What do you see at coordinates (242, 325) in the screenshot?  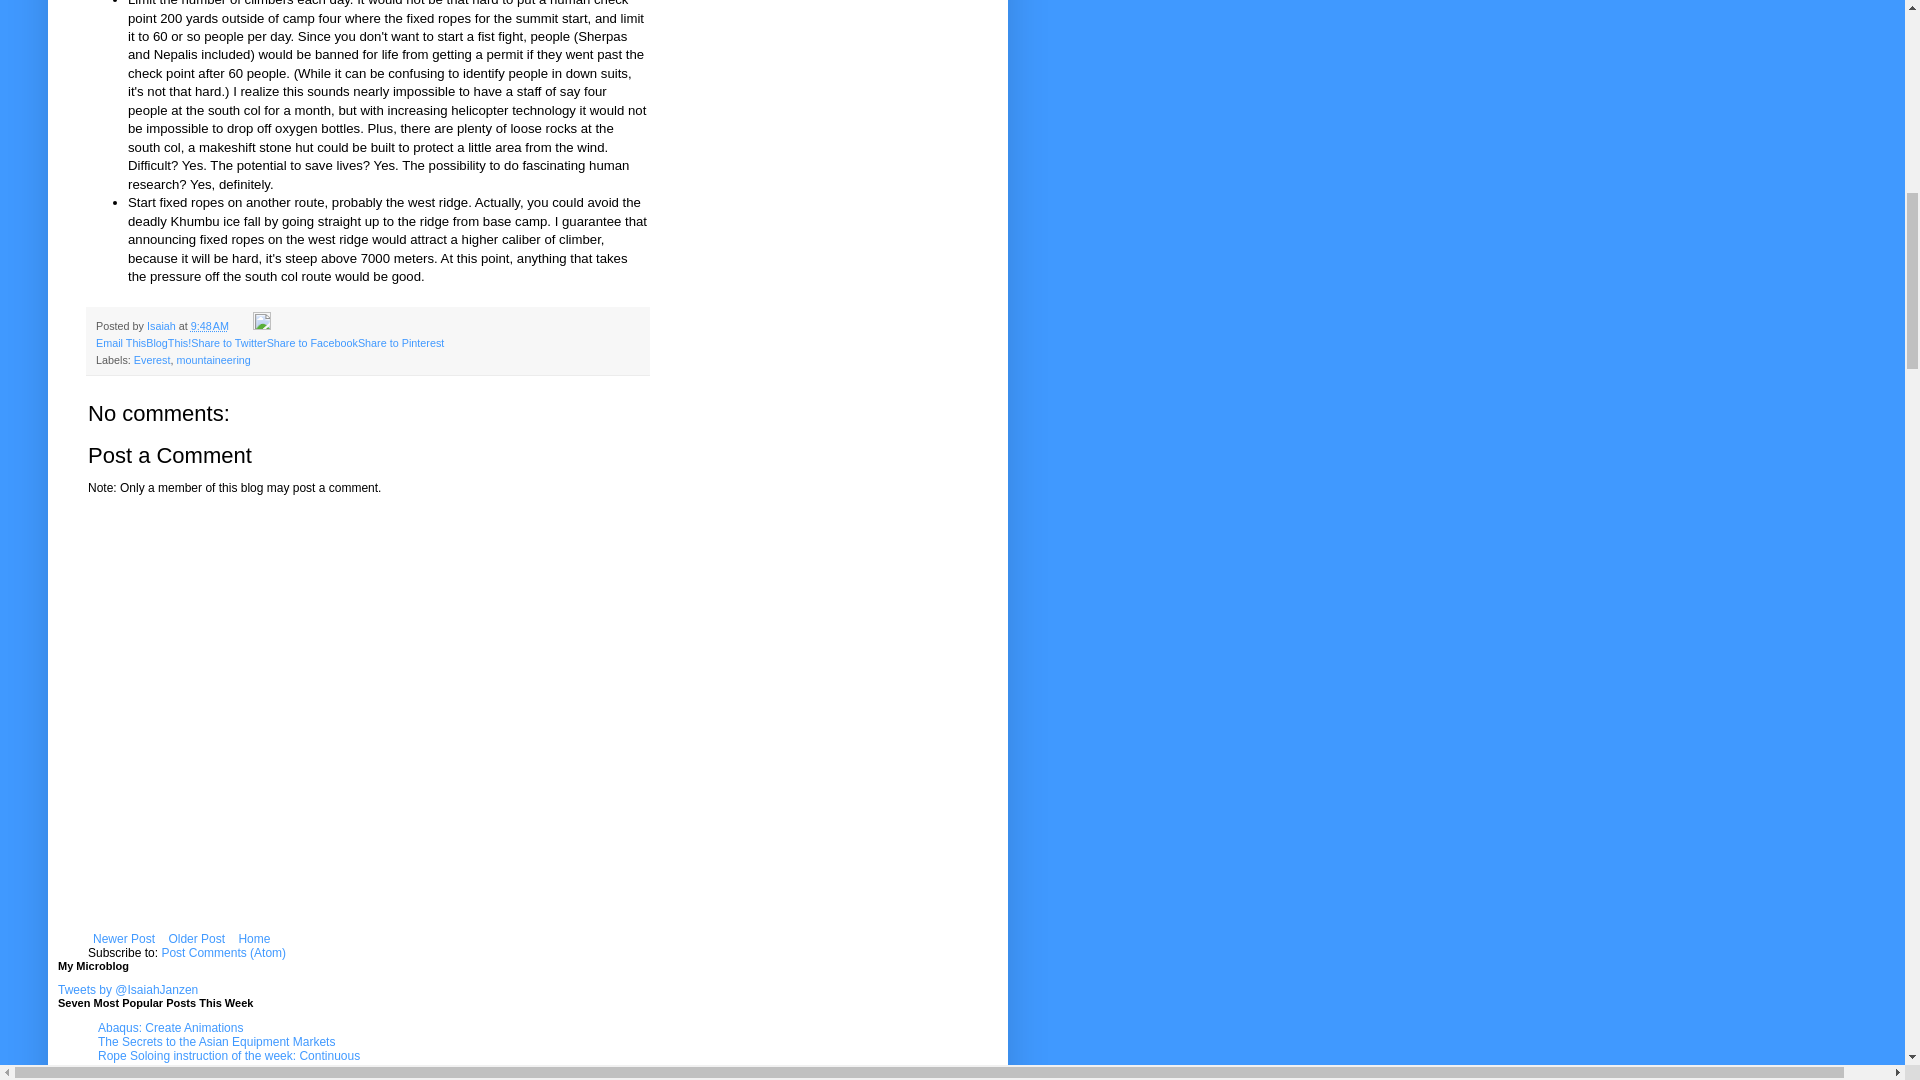 I see `Email Post` at bounding box center [242, 325].